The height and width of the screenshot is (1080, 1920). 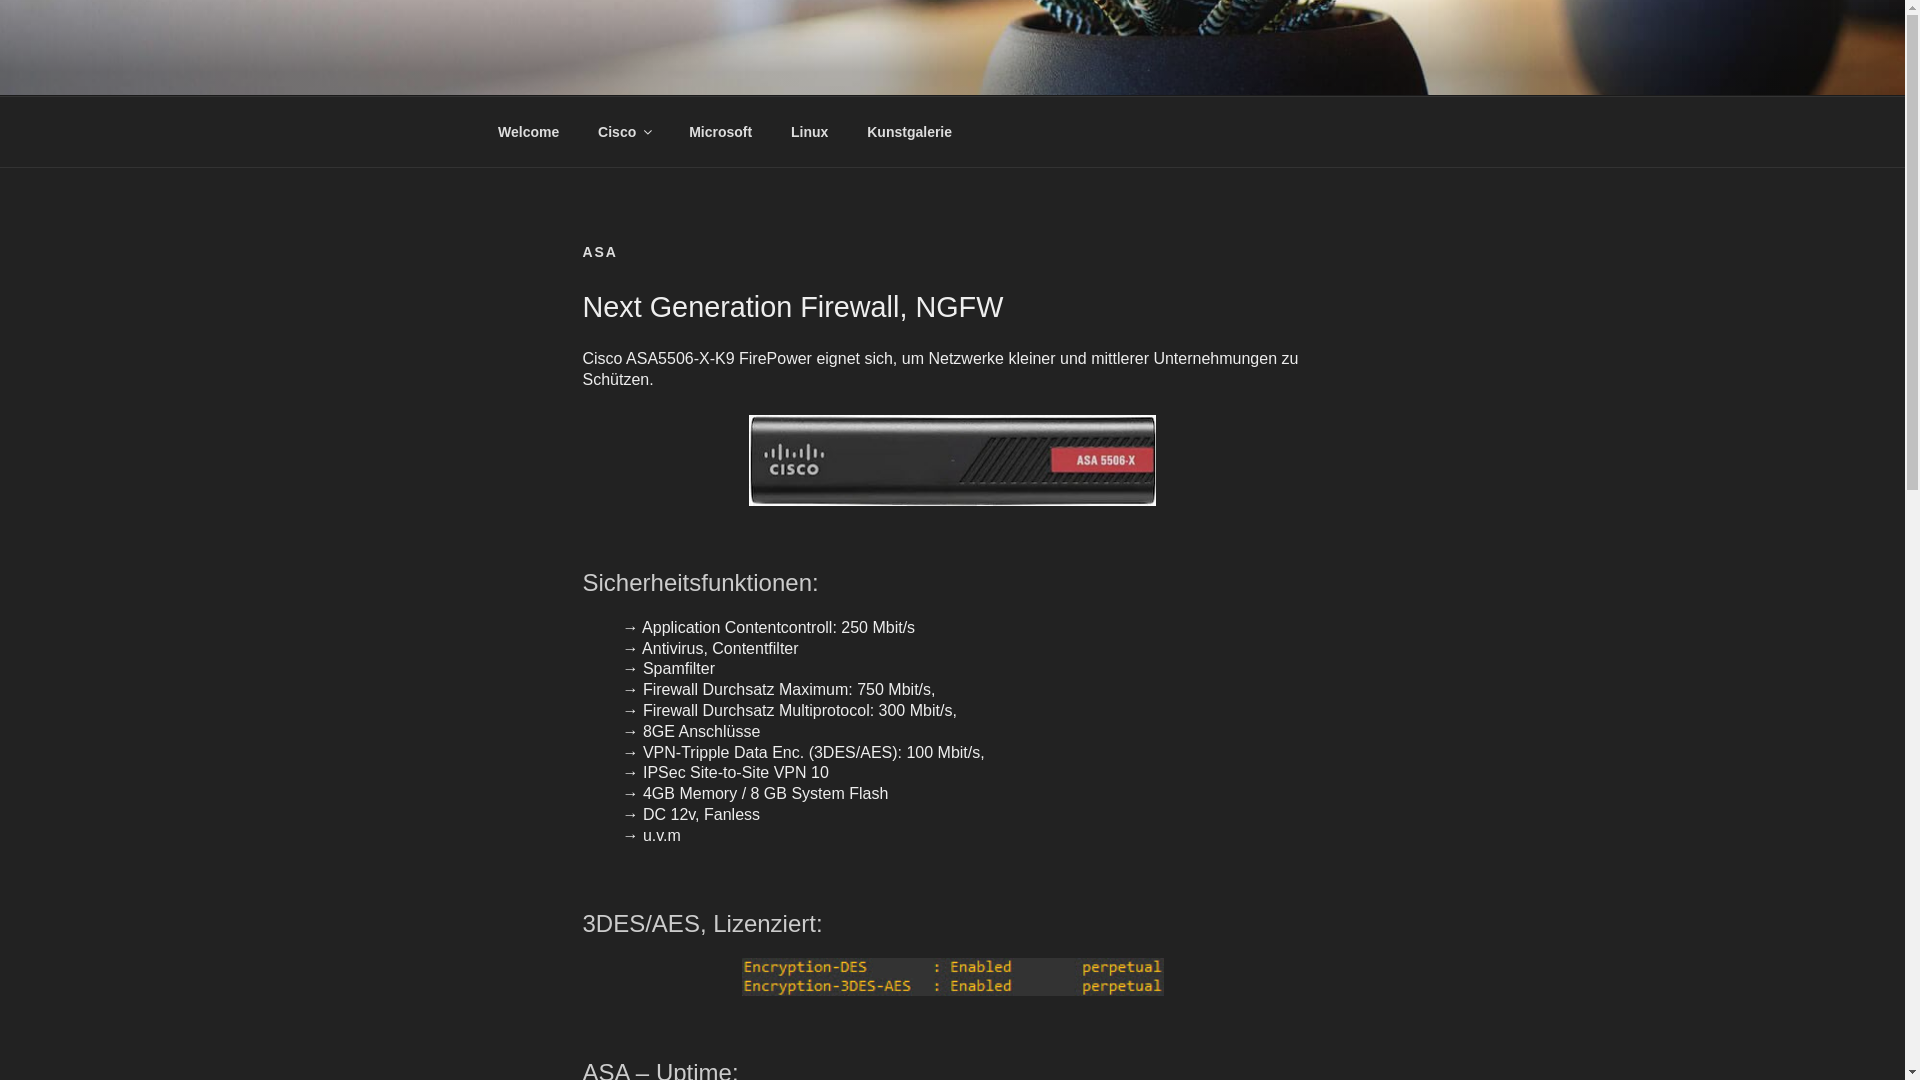 I want to click on Kunstgalerie, so click(x=910, y=132).